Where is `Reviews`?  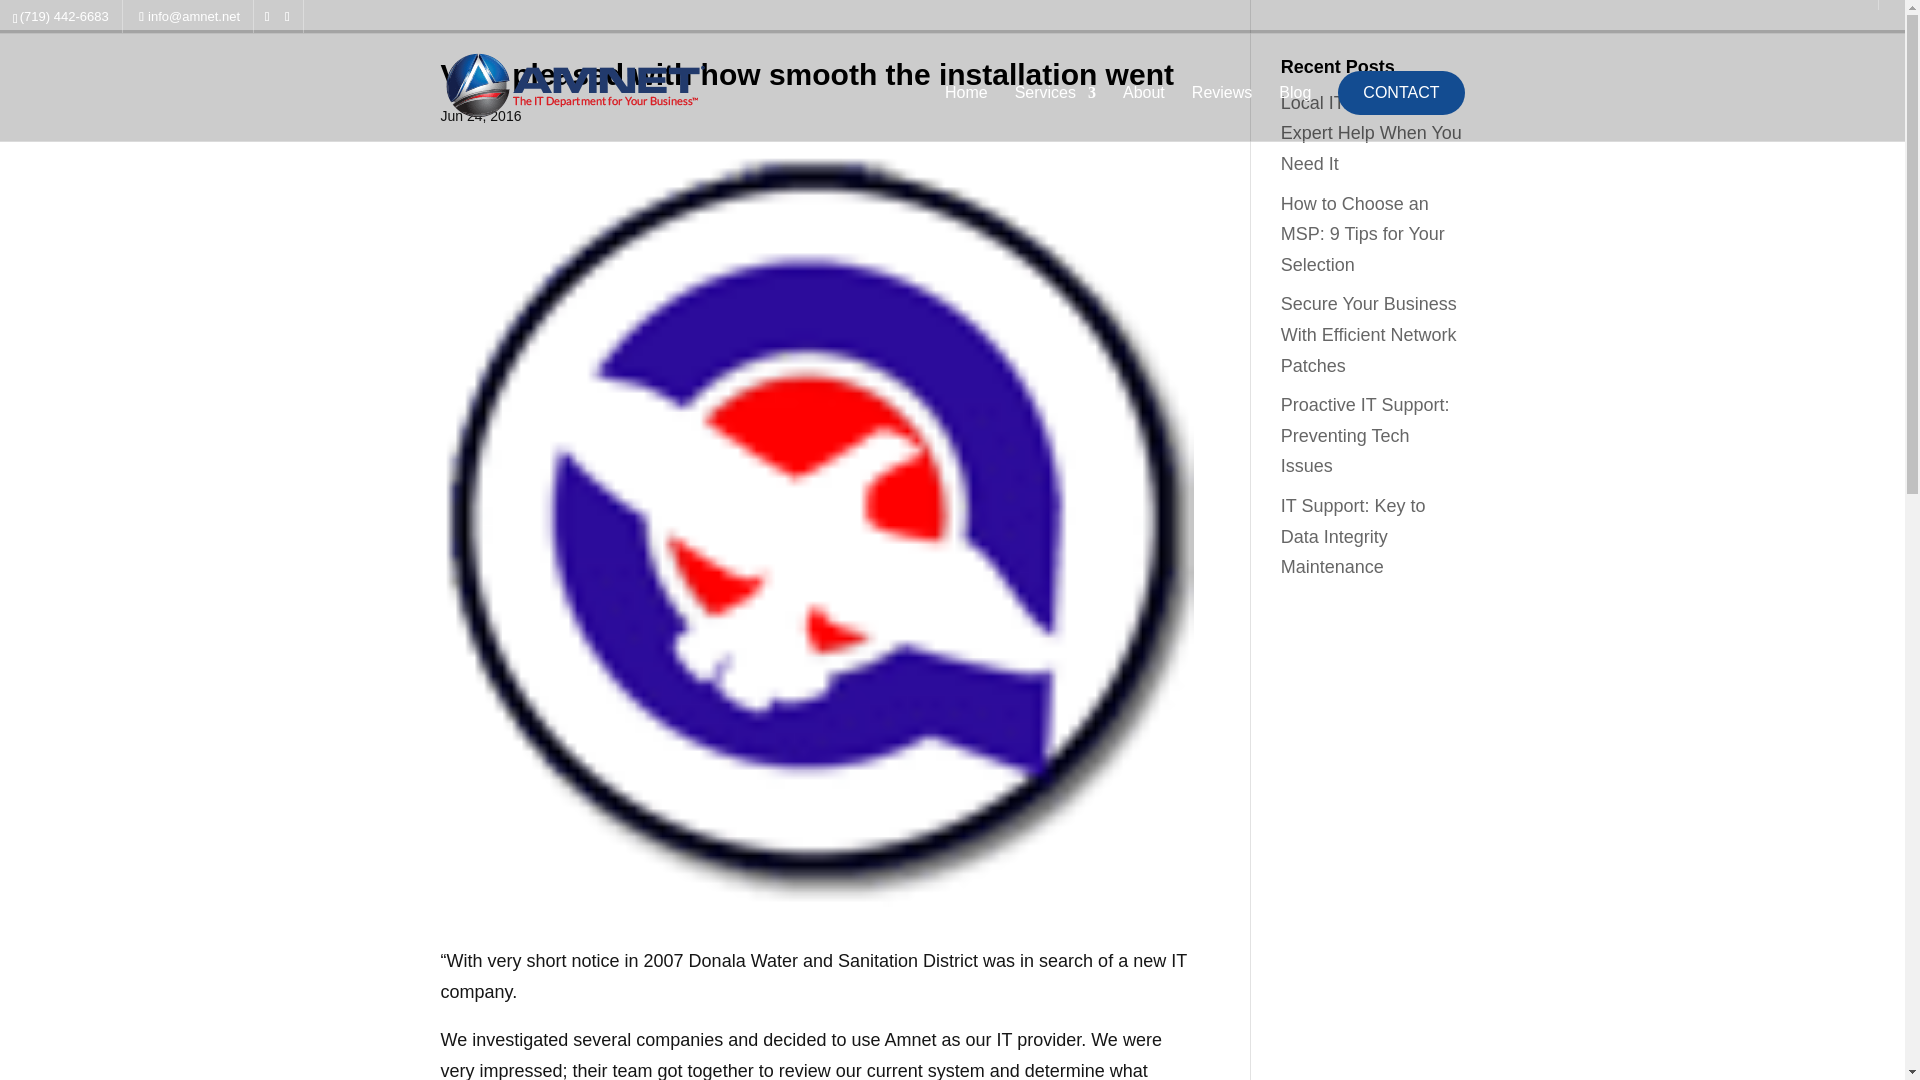 Reviews is located at coordinates (1222, 114).